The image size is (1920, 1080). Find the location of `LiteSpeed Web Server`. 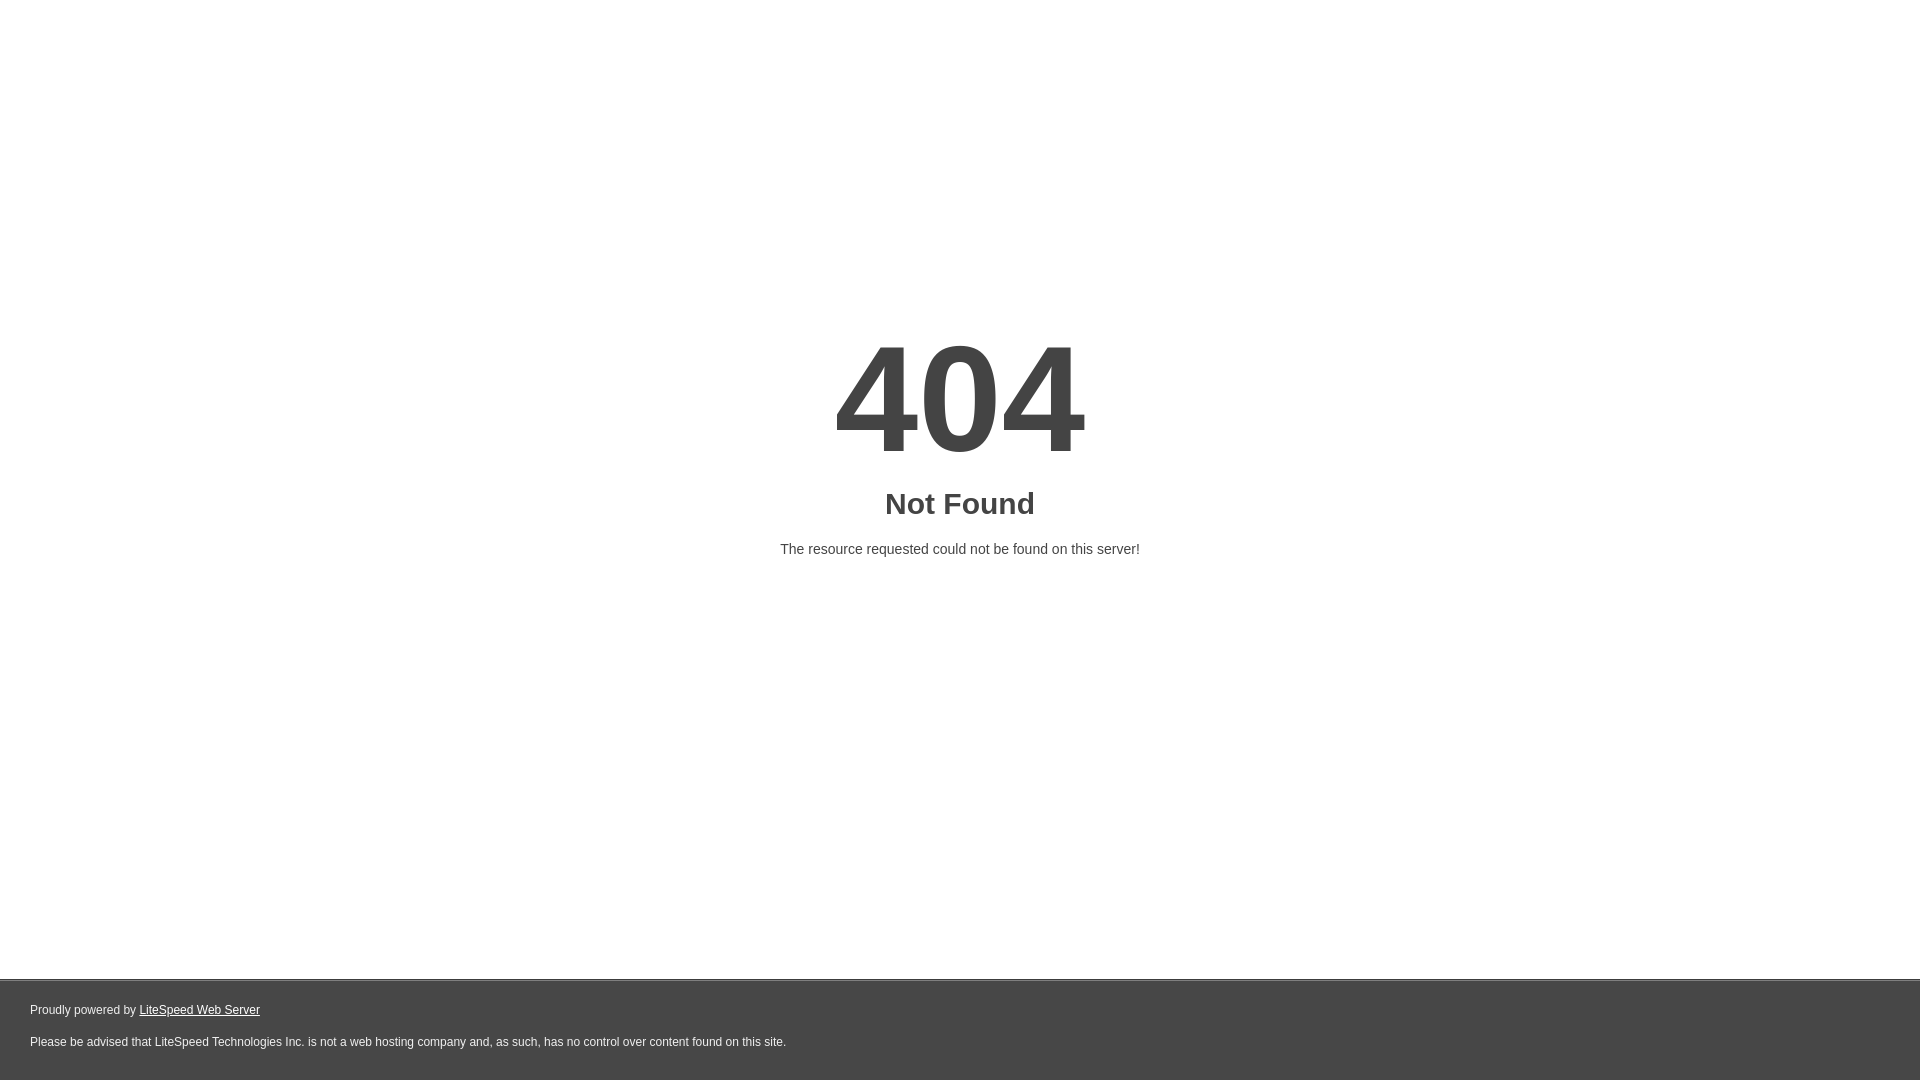

LiteSpeed Web Server is located at coordinates (200, 1010).